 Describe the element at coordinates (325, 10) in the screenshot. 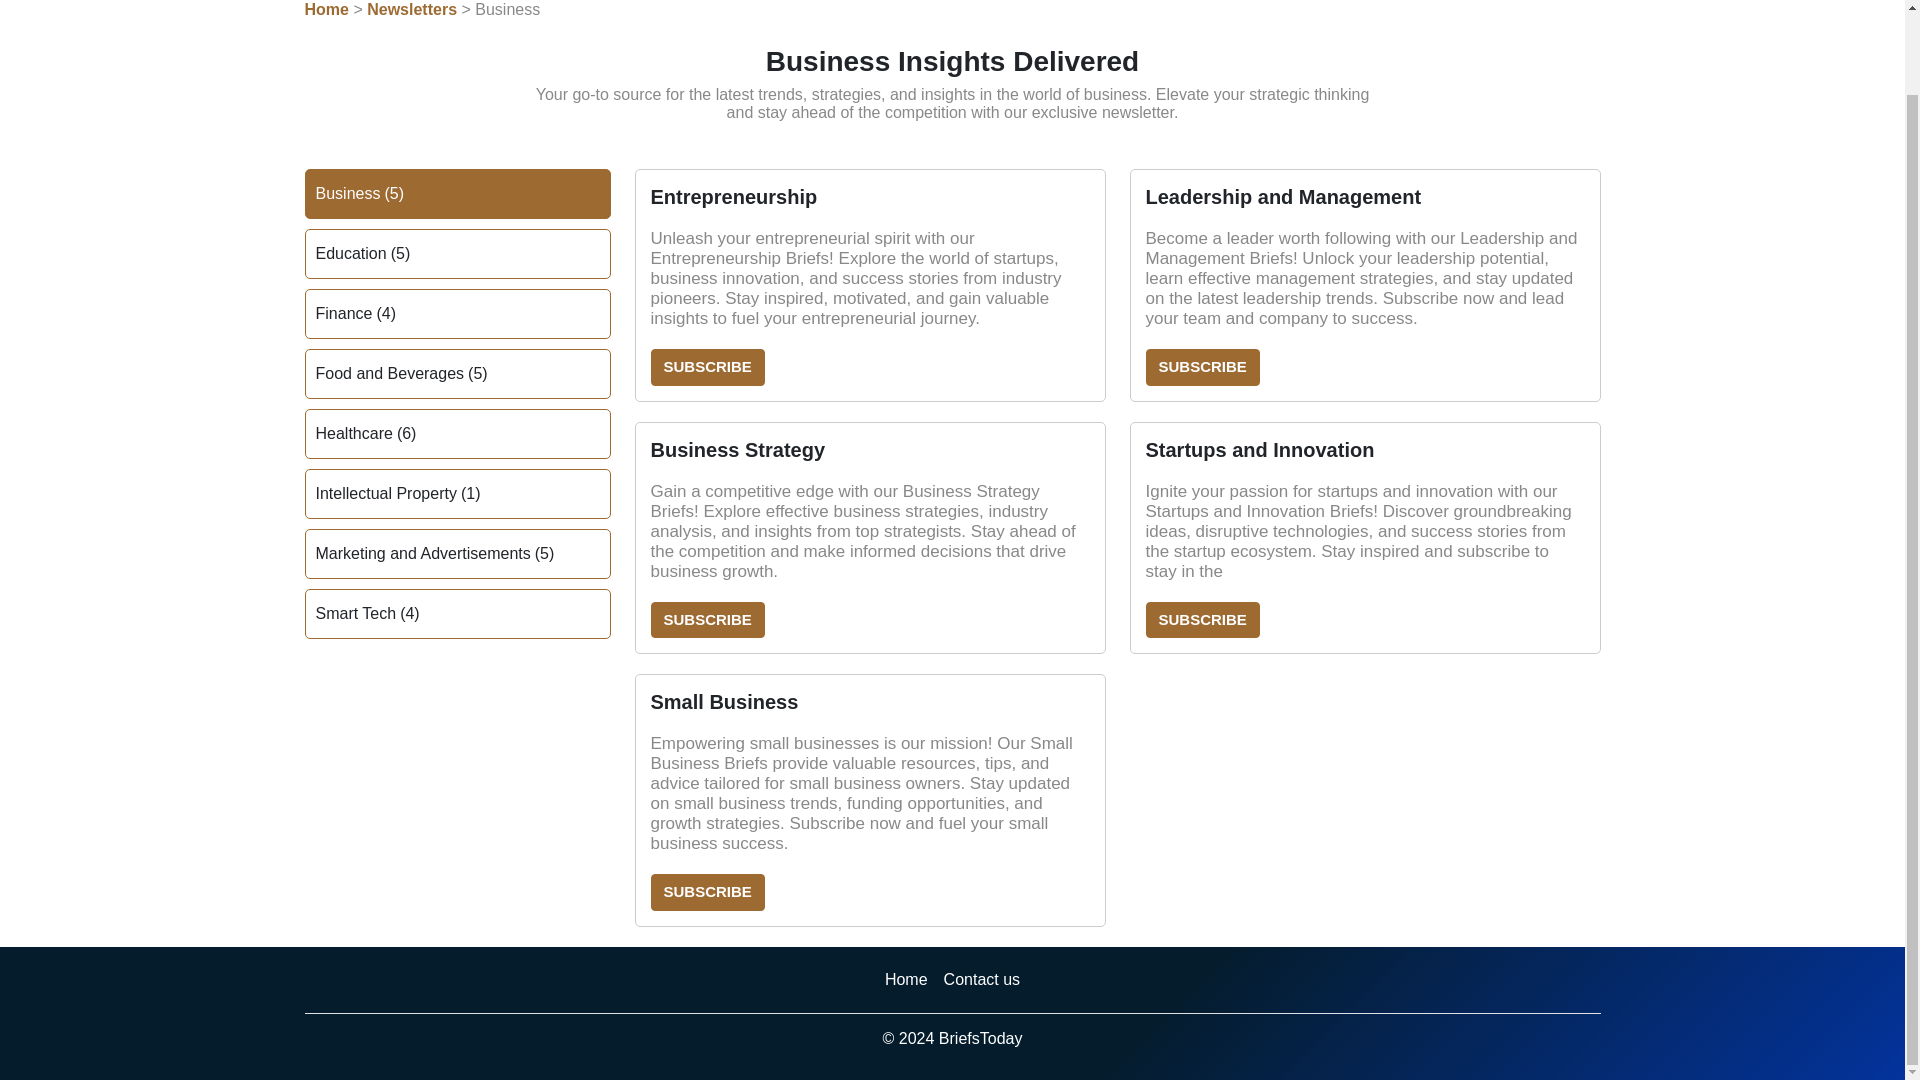

I see `Home` at that location.